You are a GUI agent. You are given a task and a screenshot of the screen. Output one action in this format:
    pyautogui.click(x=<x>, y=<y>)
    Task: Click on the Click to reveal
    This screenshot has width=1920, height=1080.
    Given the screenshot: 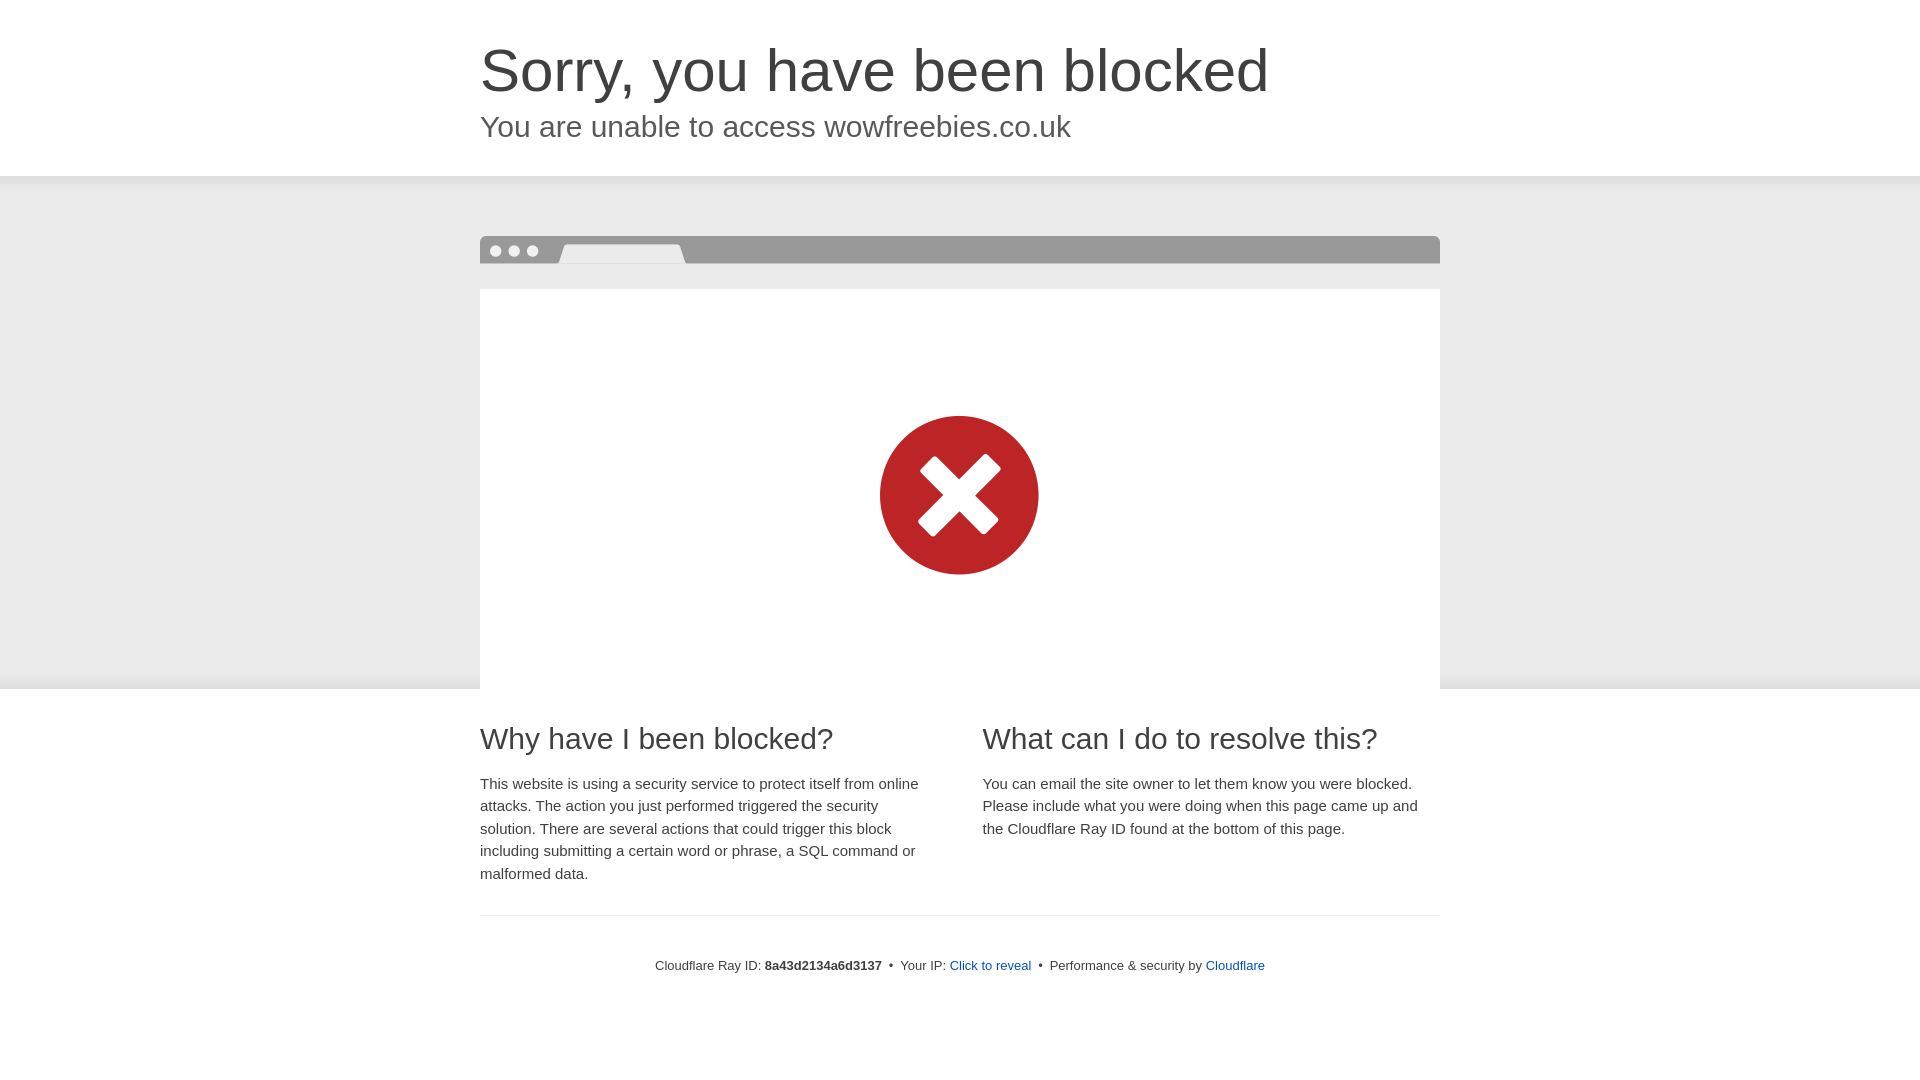 What is the action you would take?
    pyautogui.click(x=991, y=966)
    